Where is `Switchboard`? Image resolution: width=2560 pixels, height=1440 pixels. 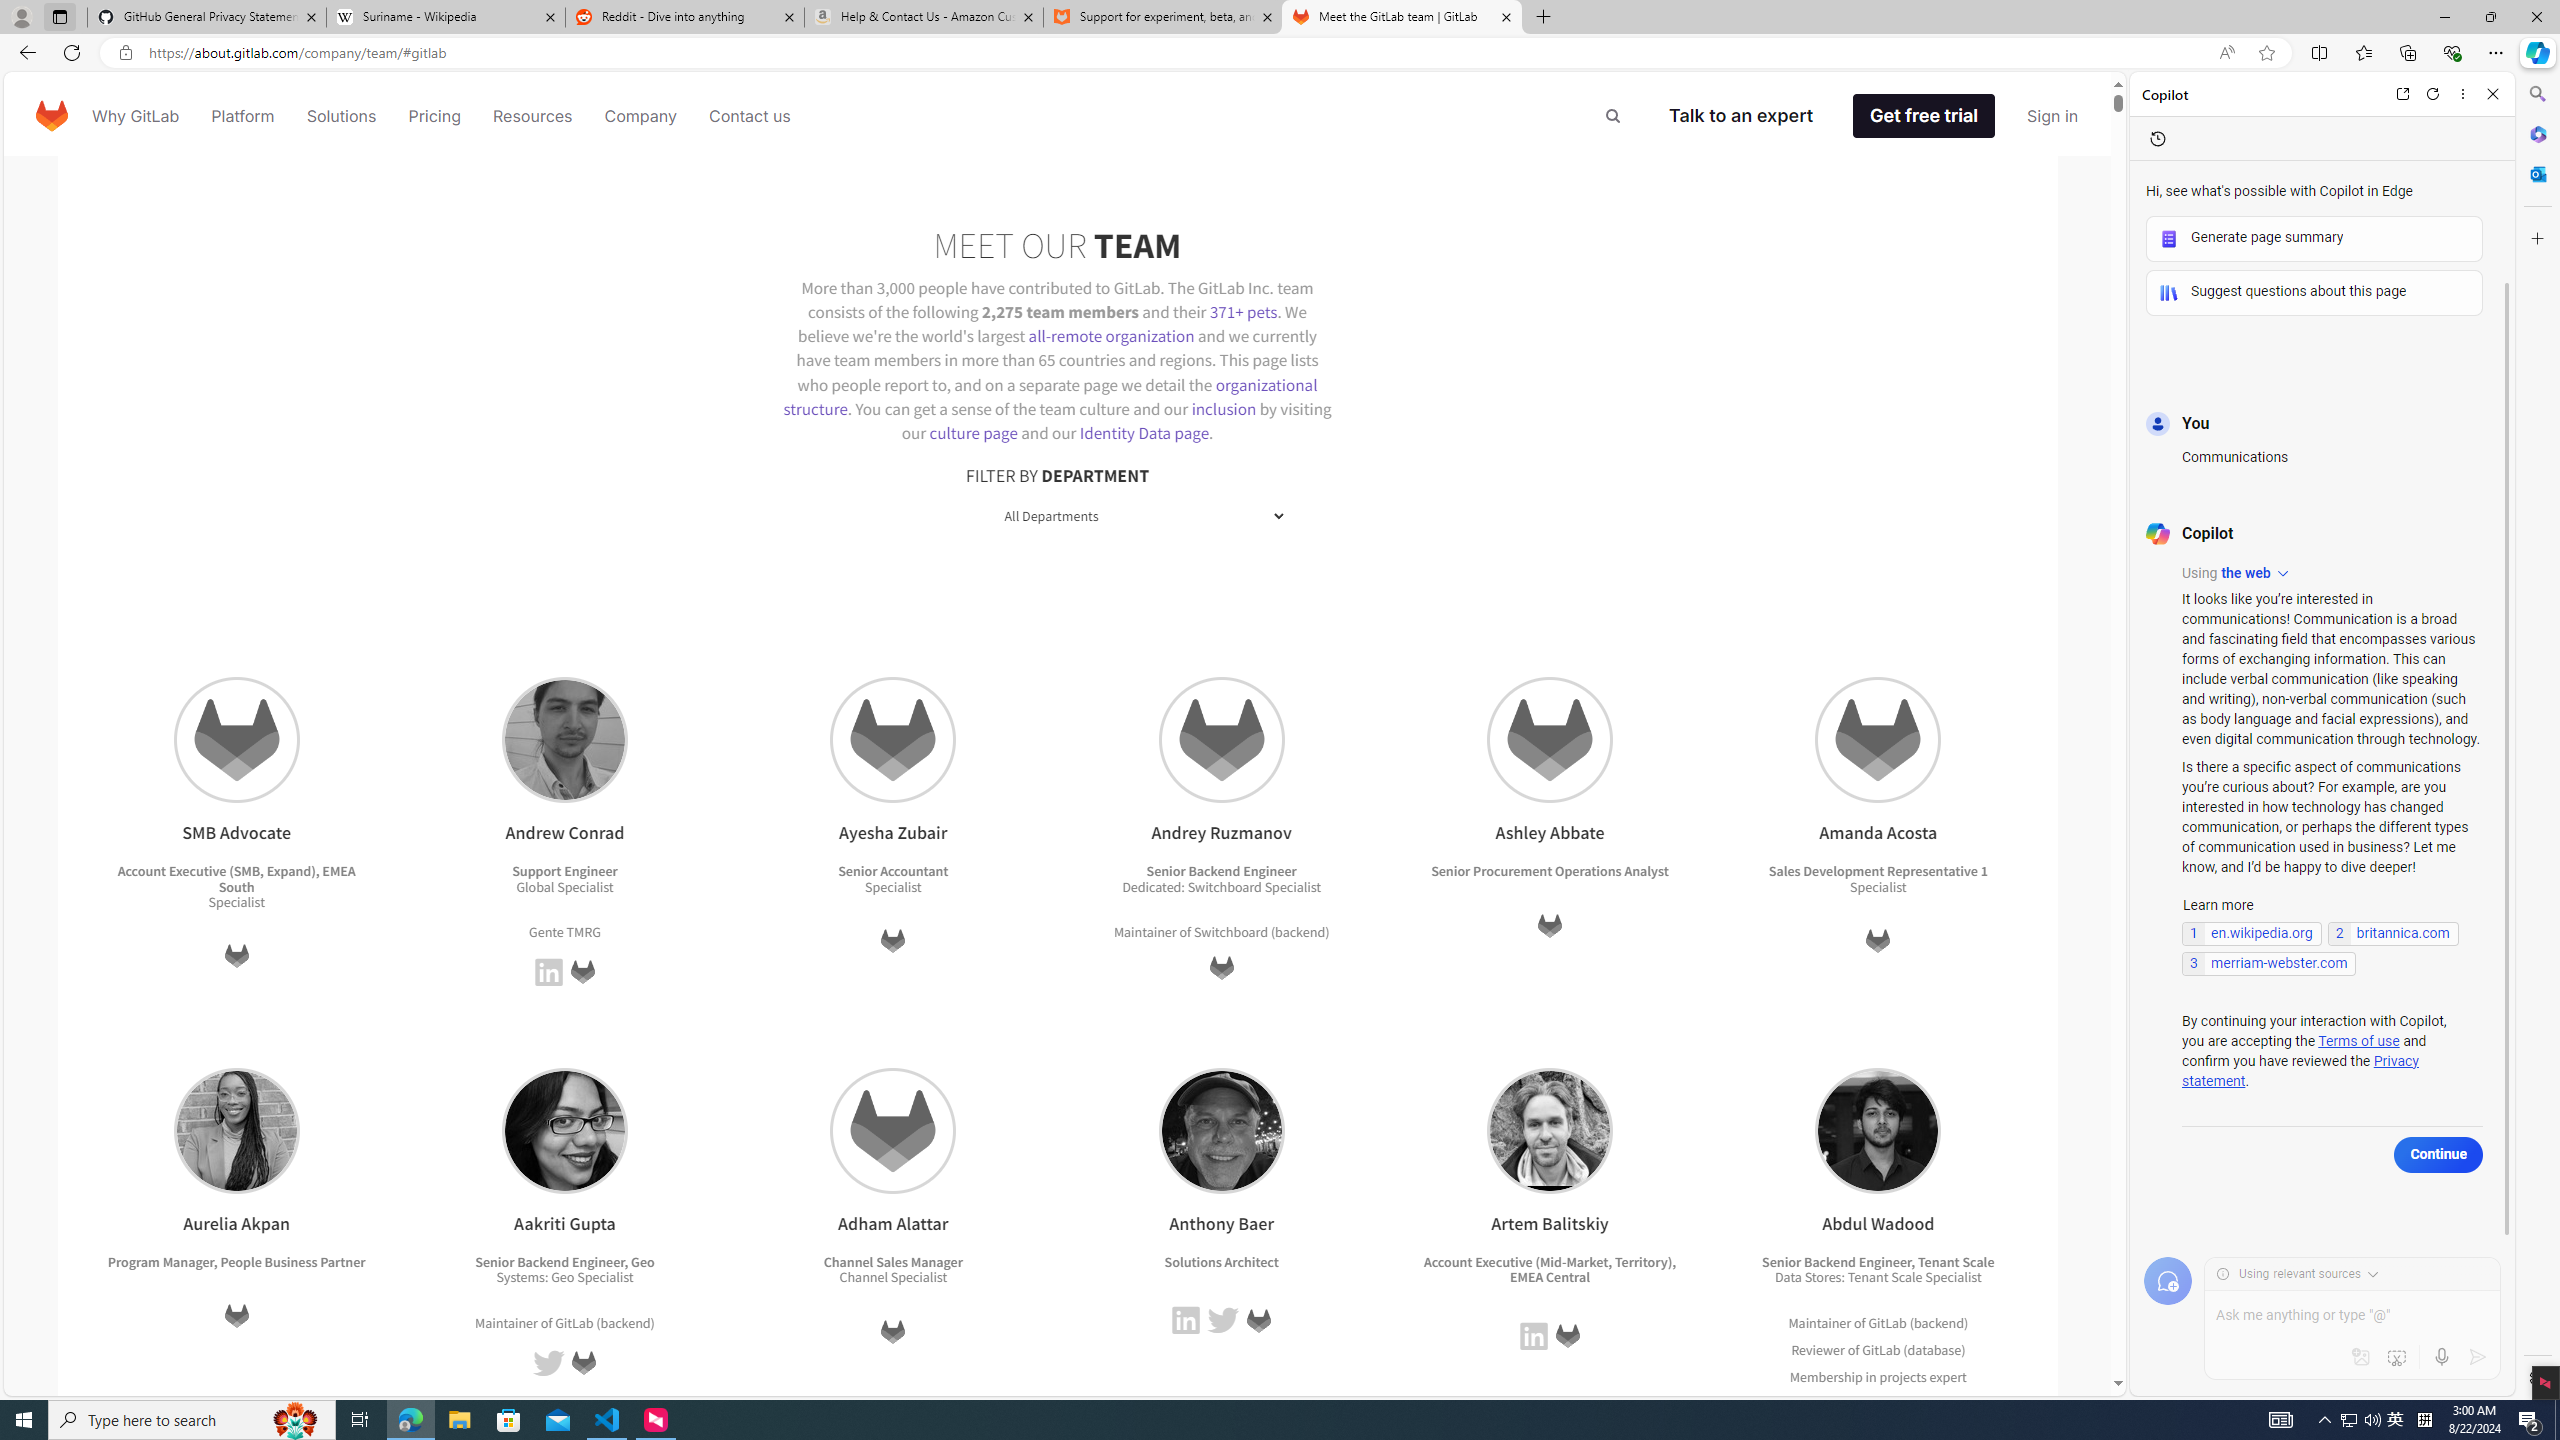
Switchboard is located at coordinates (1230, 930).